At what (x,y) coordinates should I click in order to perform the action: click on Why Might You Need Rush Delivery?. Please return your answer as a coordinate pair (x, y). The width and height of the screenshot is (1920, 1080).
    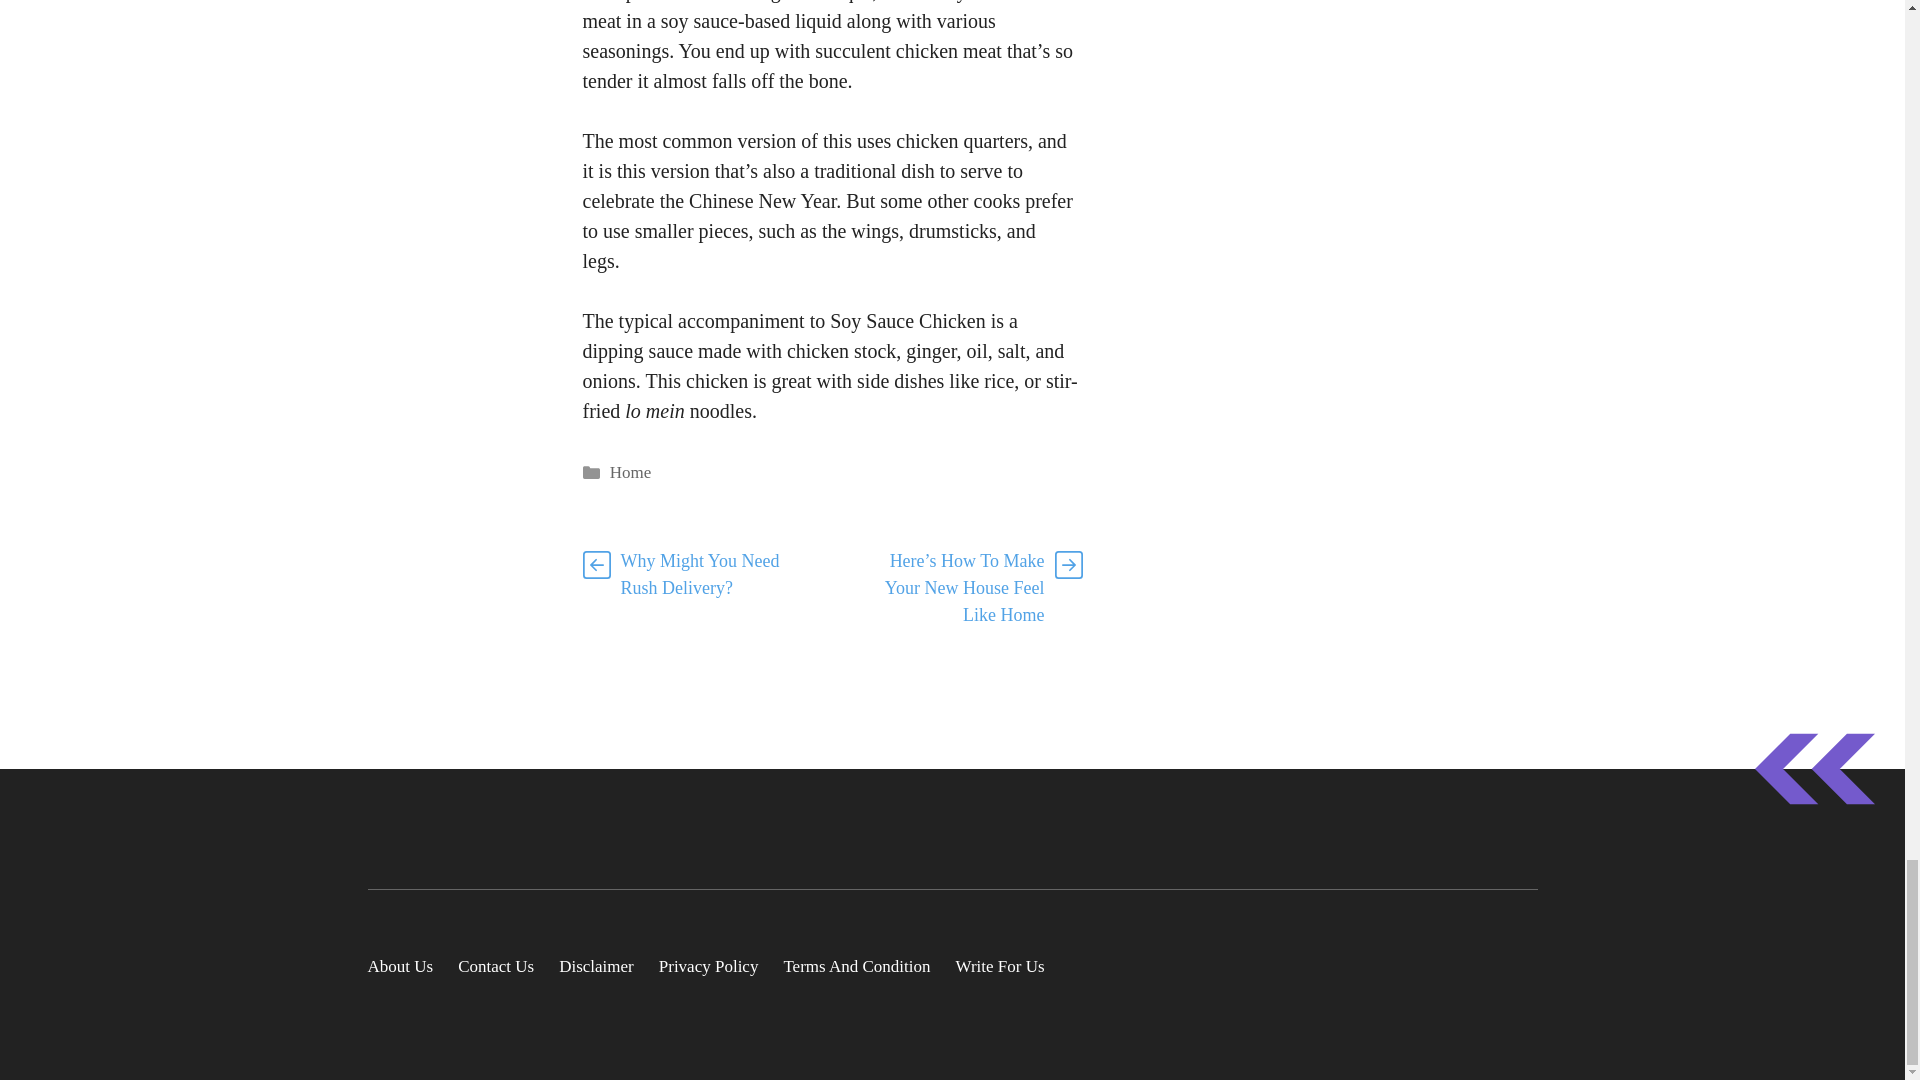
    Looking at the image, I should click on (700, 574).